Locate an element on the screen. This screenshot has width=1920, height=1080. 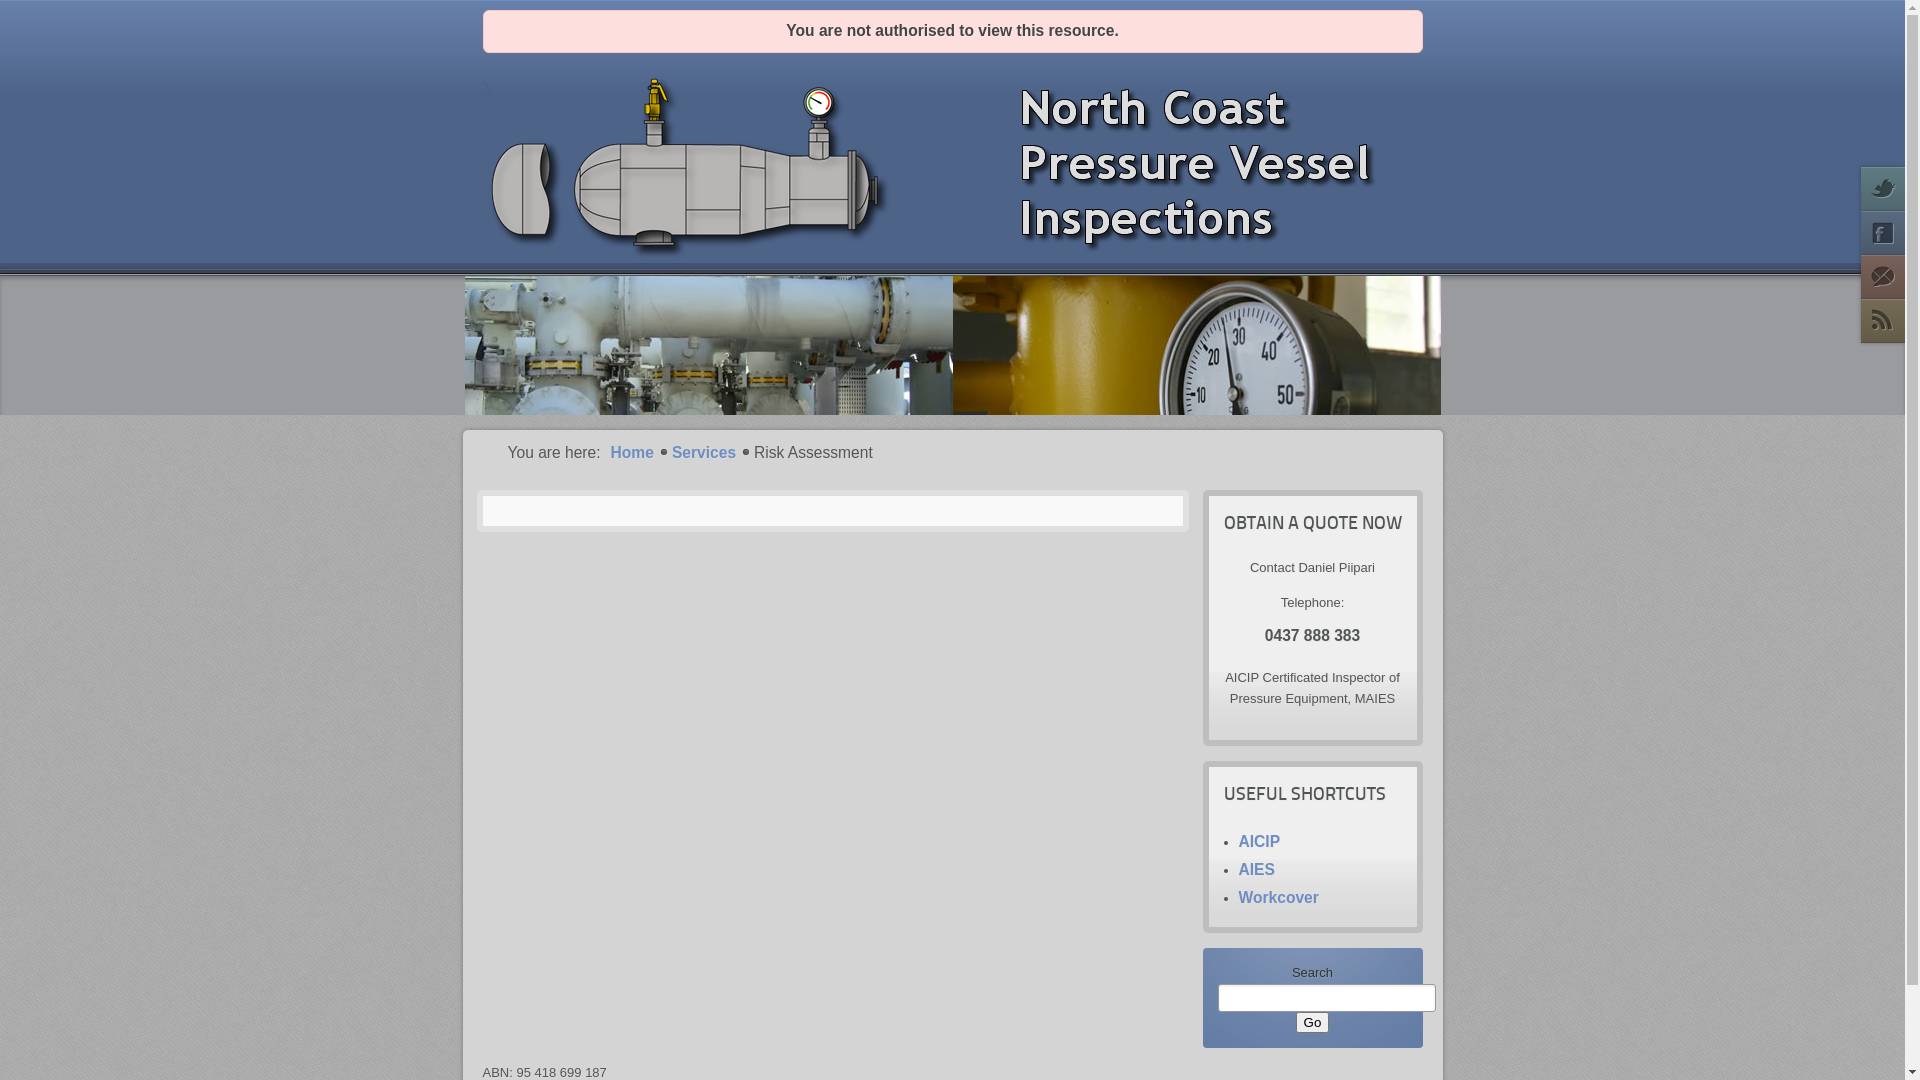
AIES is located at coordinates (1256, 870).